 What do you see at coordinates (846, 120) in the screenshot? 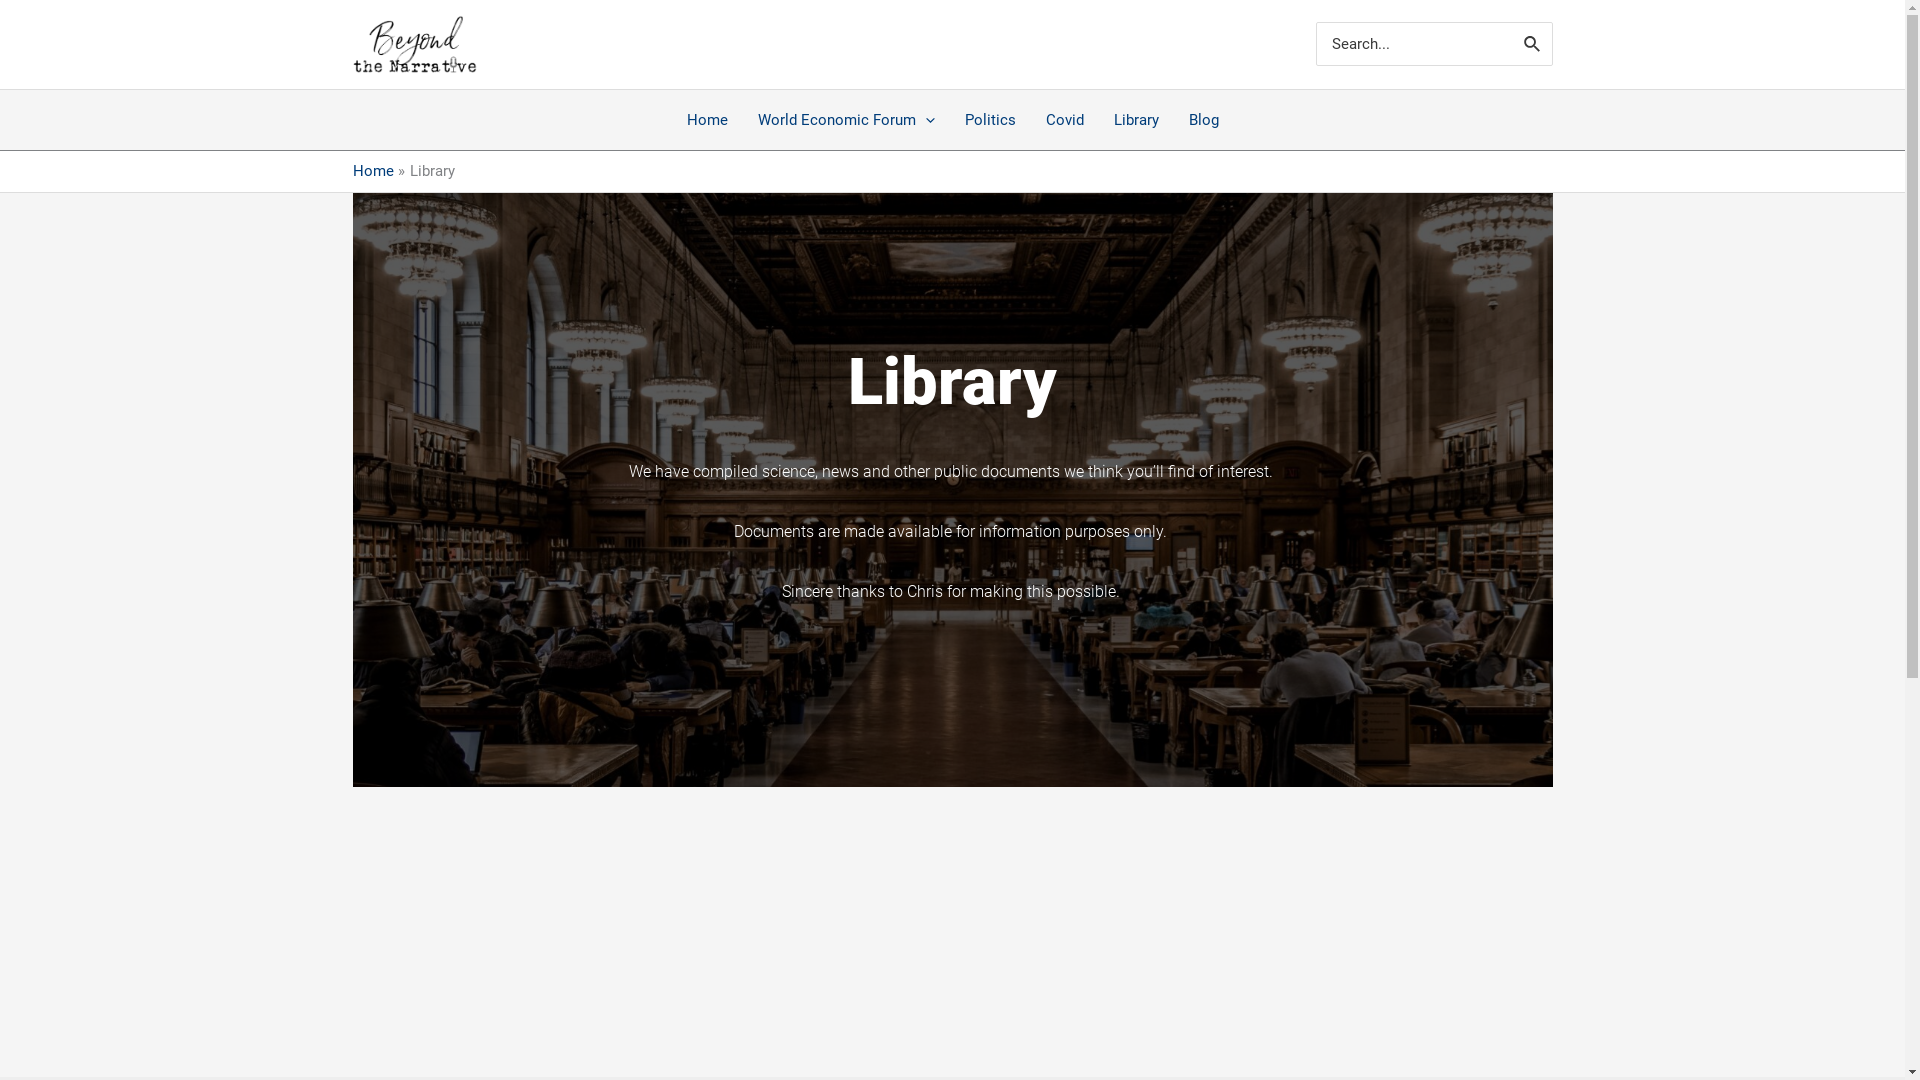
I see `World Economic Forum` at bounding box center [846, 120].